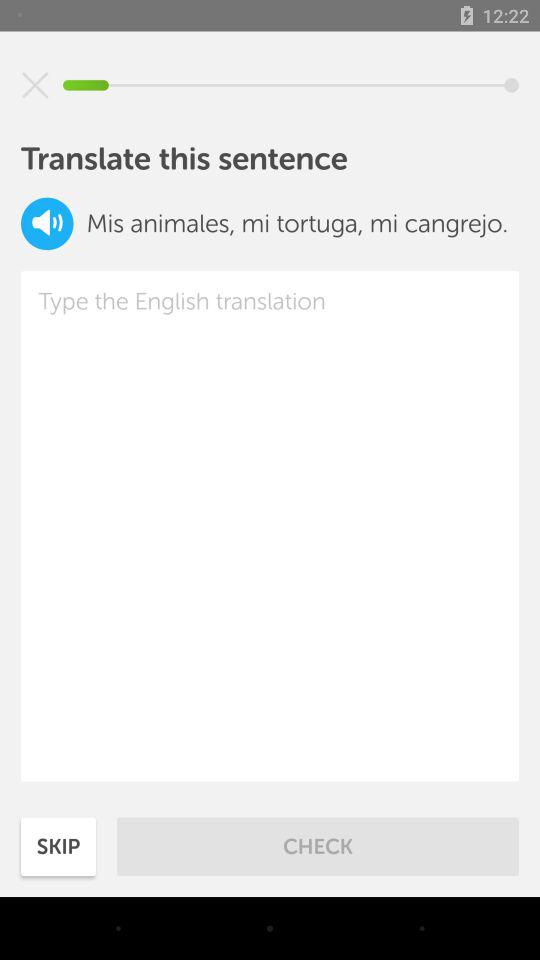 This screenshot has height=960, width=540. What do you see at coordinates (270, 526) in the screenshot?
I see `type the english translation` at bounding box center [270, 526].